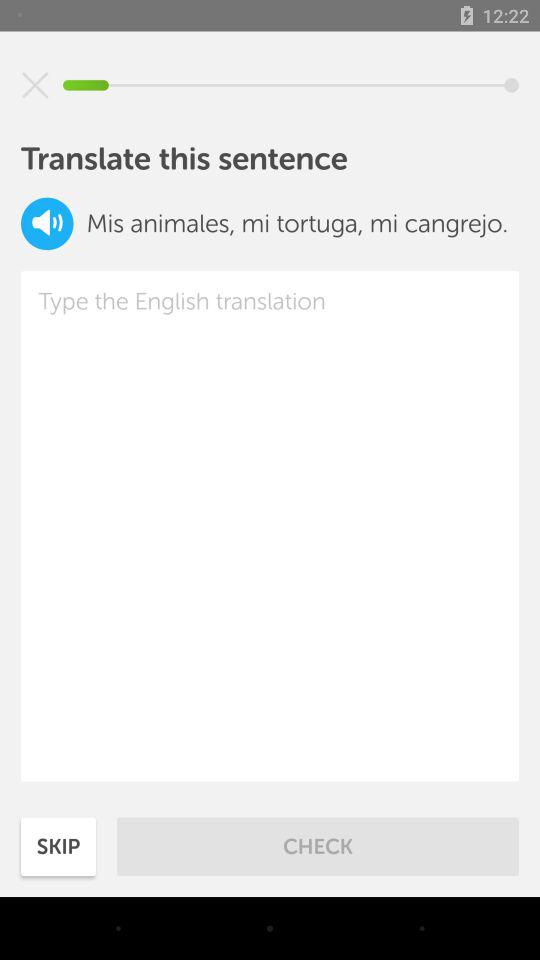 This screenshot has height=960, width=540. What do you see at coordinates (270, 526) in the screenshot?
I see `type the english translation` at bounding box center [270, 526].